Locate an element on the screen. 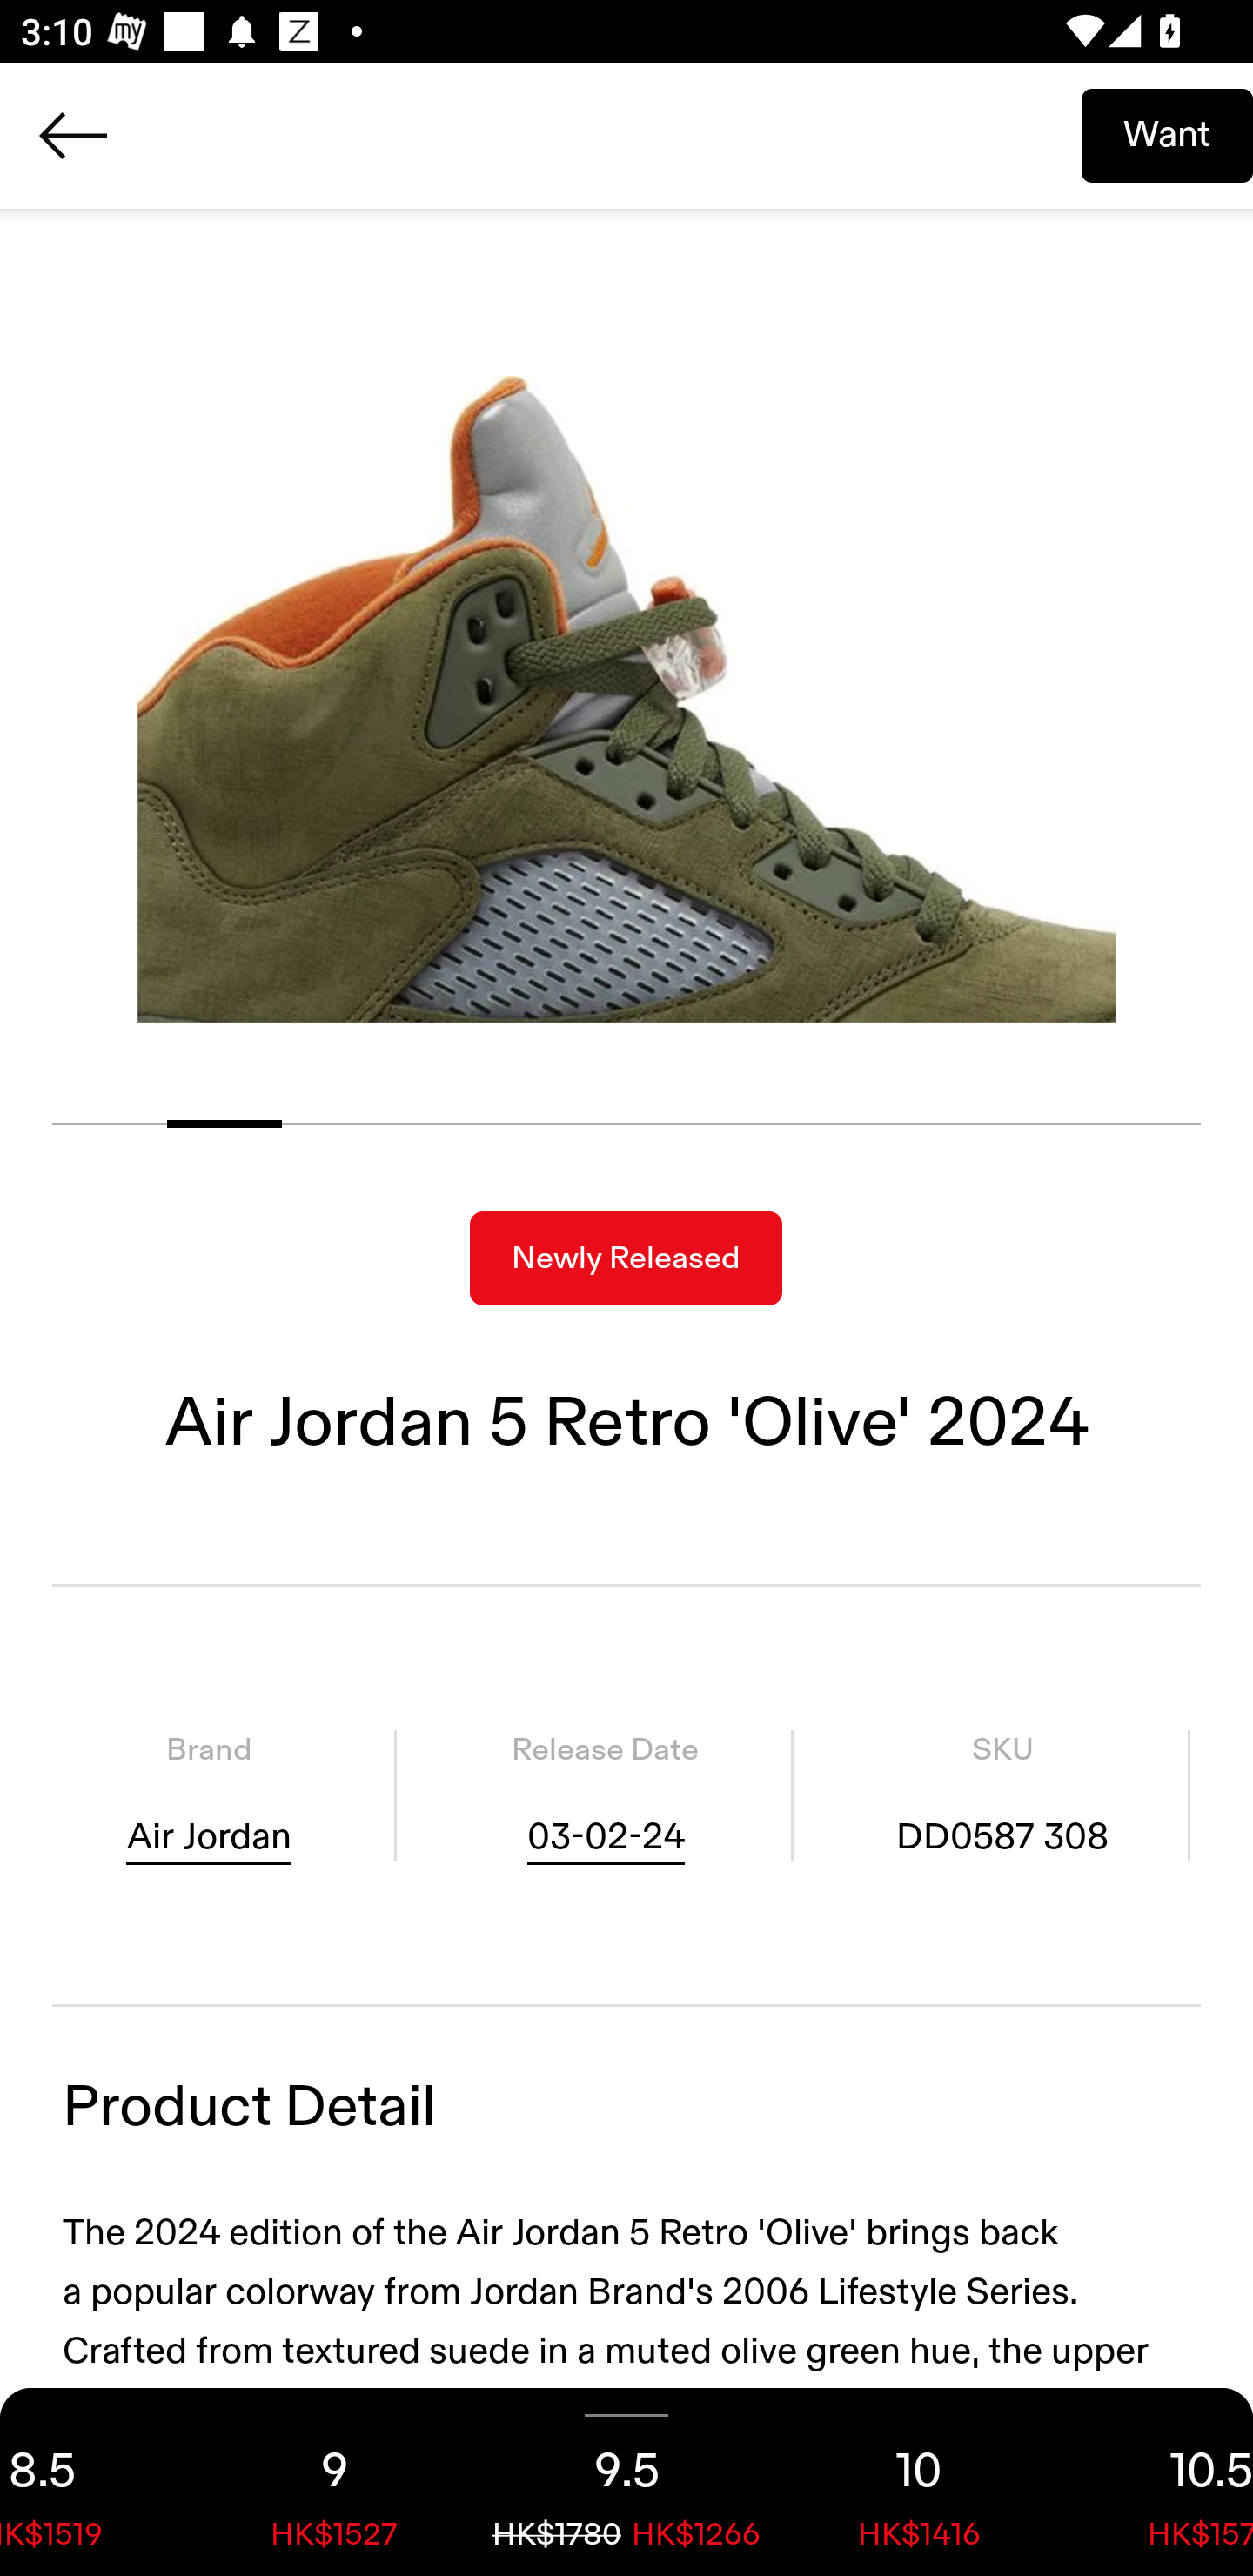  Newly Released is located at coordinates (626, 1258).